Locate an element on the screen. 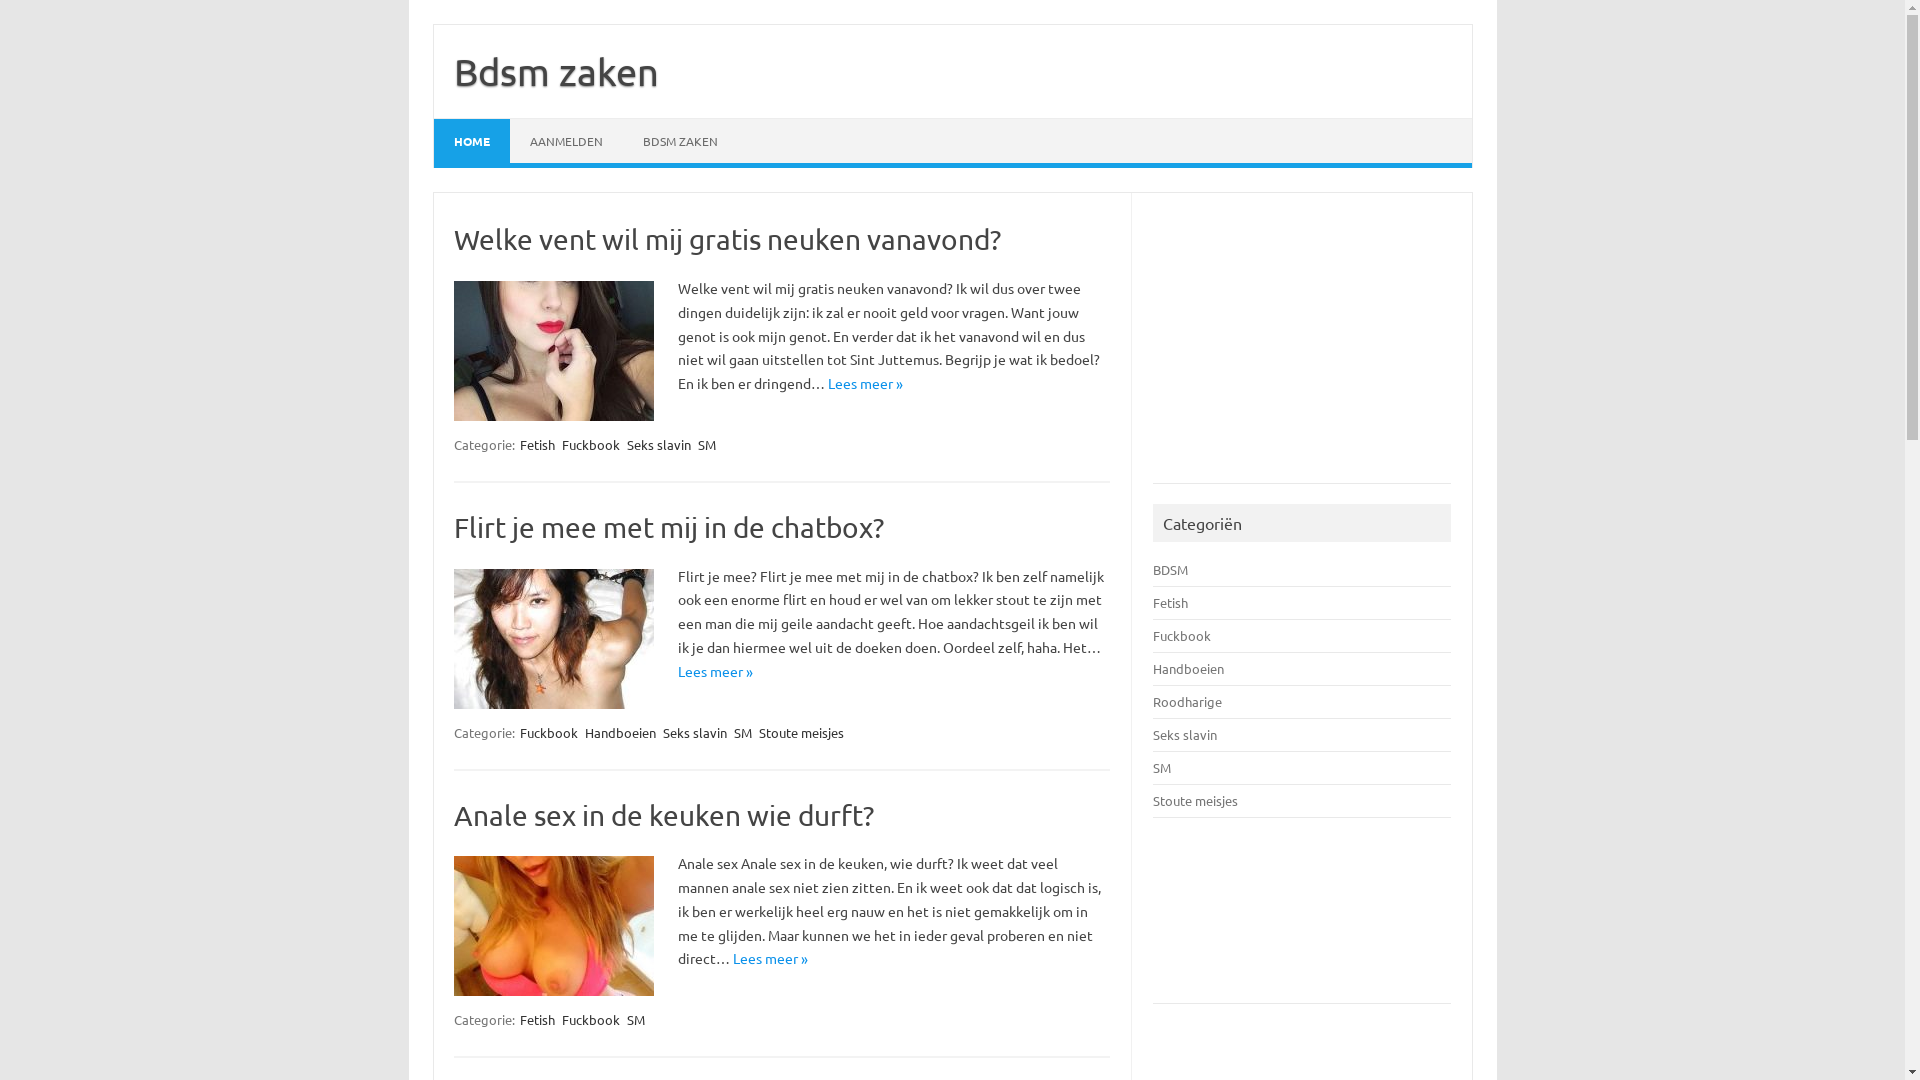 This screenshot has height=1080, width=1920. SM is located at coordinates (636, 1020).